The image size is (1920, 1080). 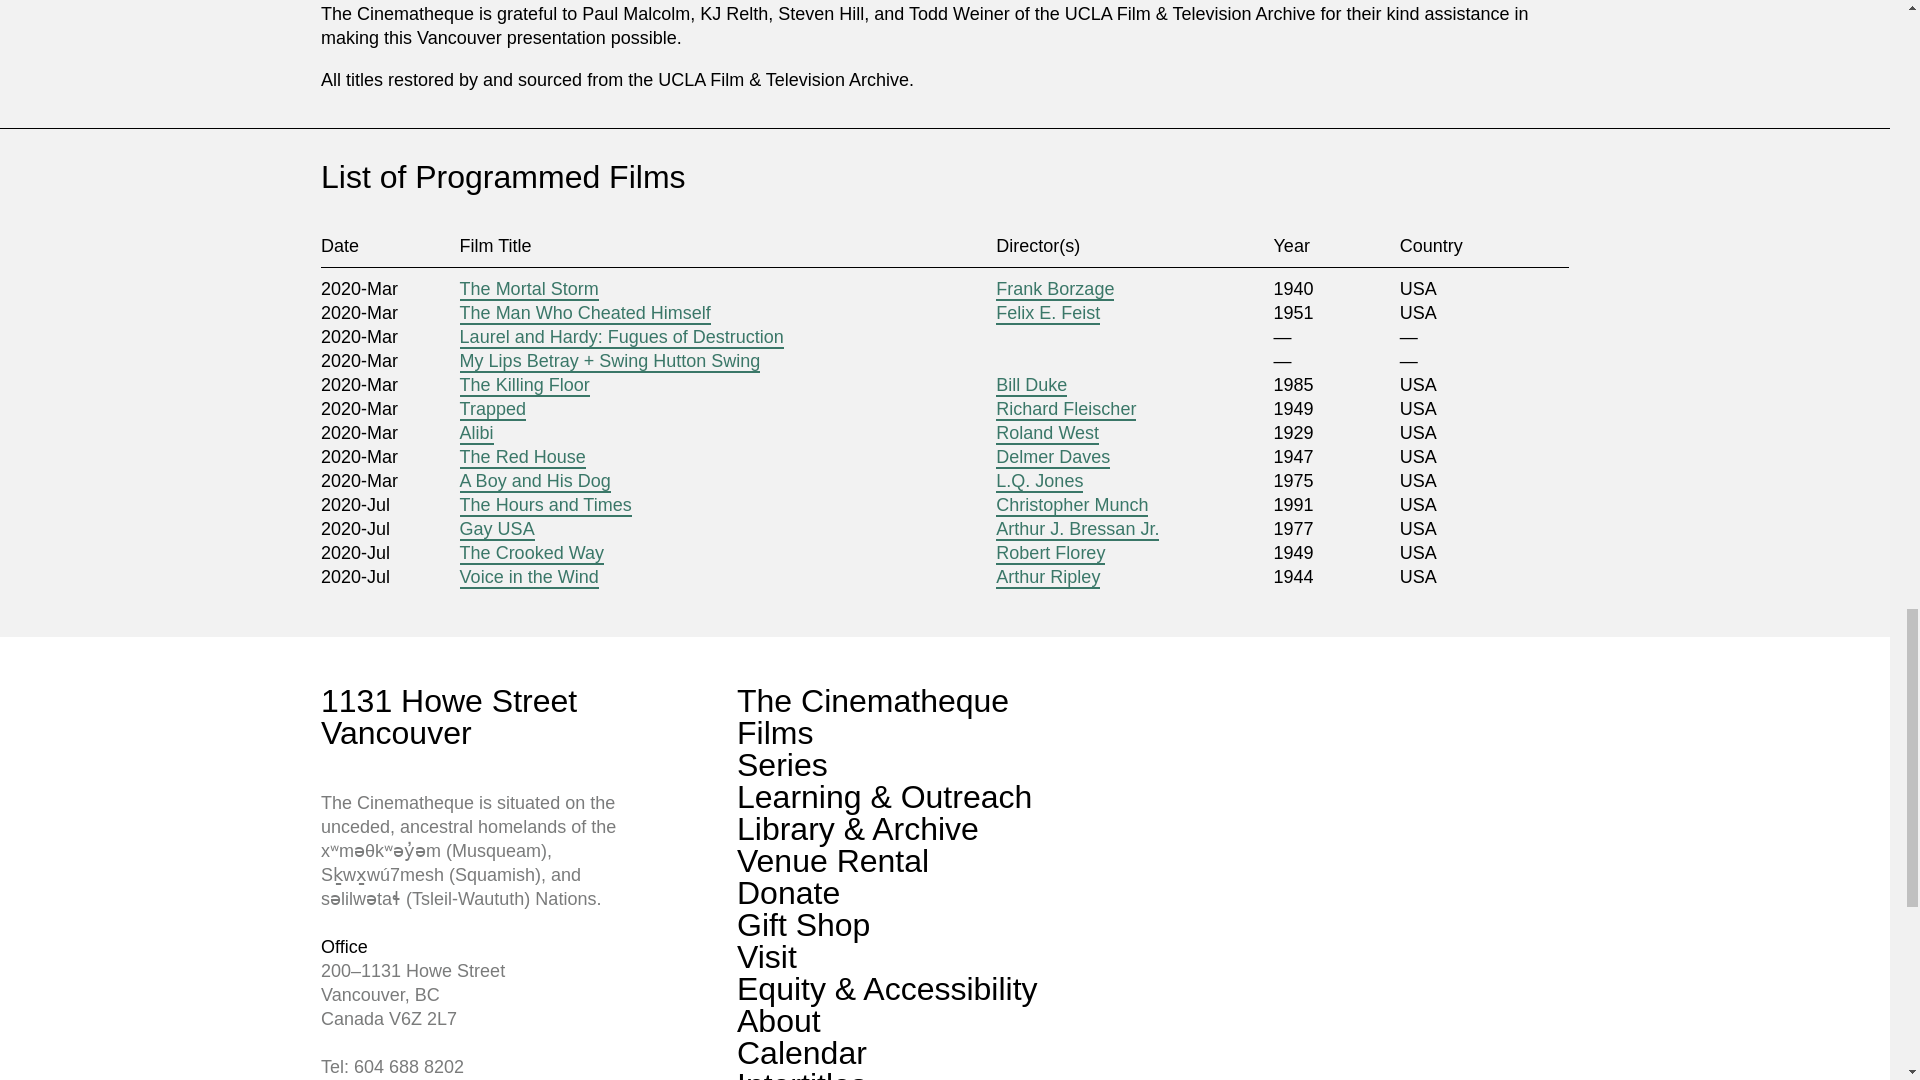 I want to click on Frank Borzage, so click(x=1054, y=290).